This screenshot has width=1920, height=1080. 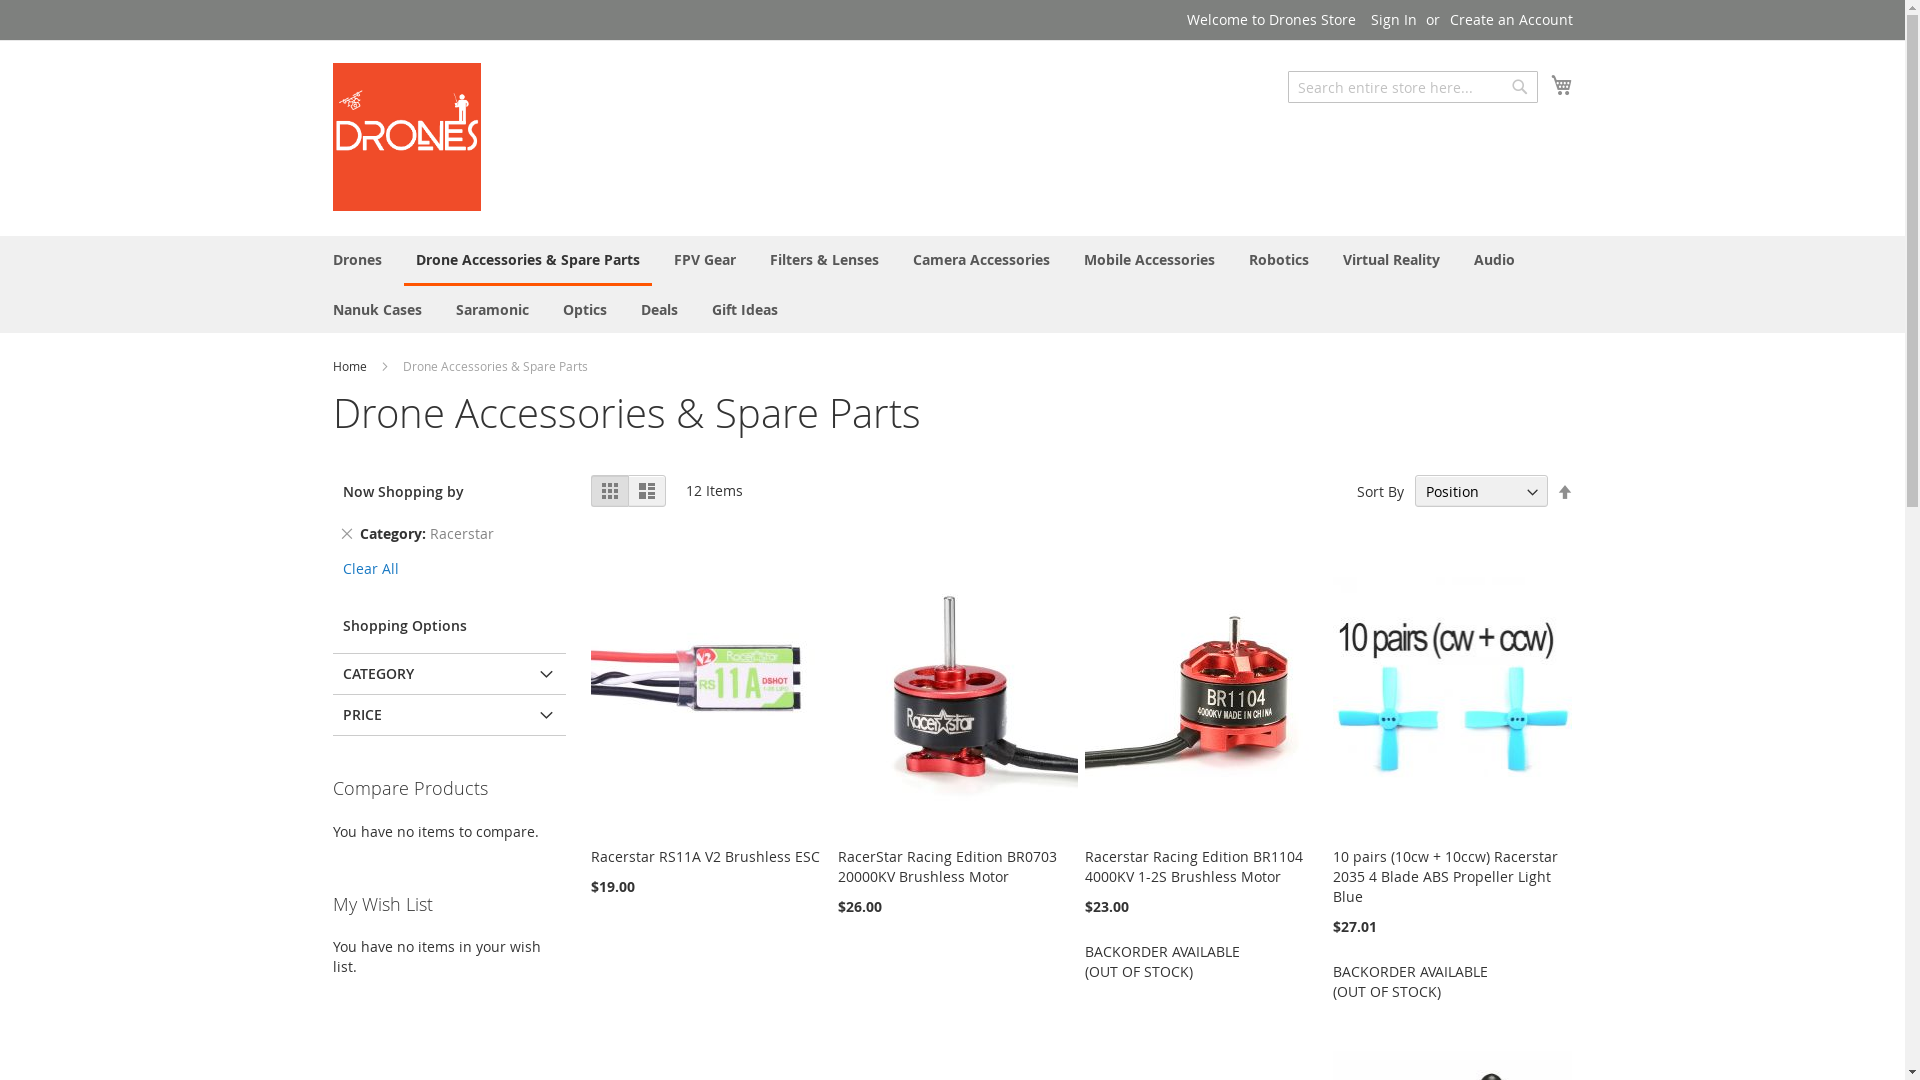 What do you see at coordinates (1150, 260) in the screenshot?
I see `Mobile Accessories` at bounding box center [1150, 260].